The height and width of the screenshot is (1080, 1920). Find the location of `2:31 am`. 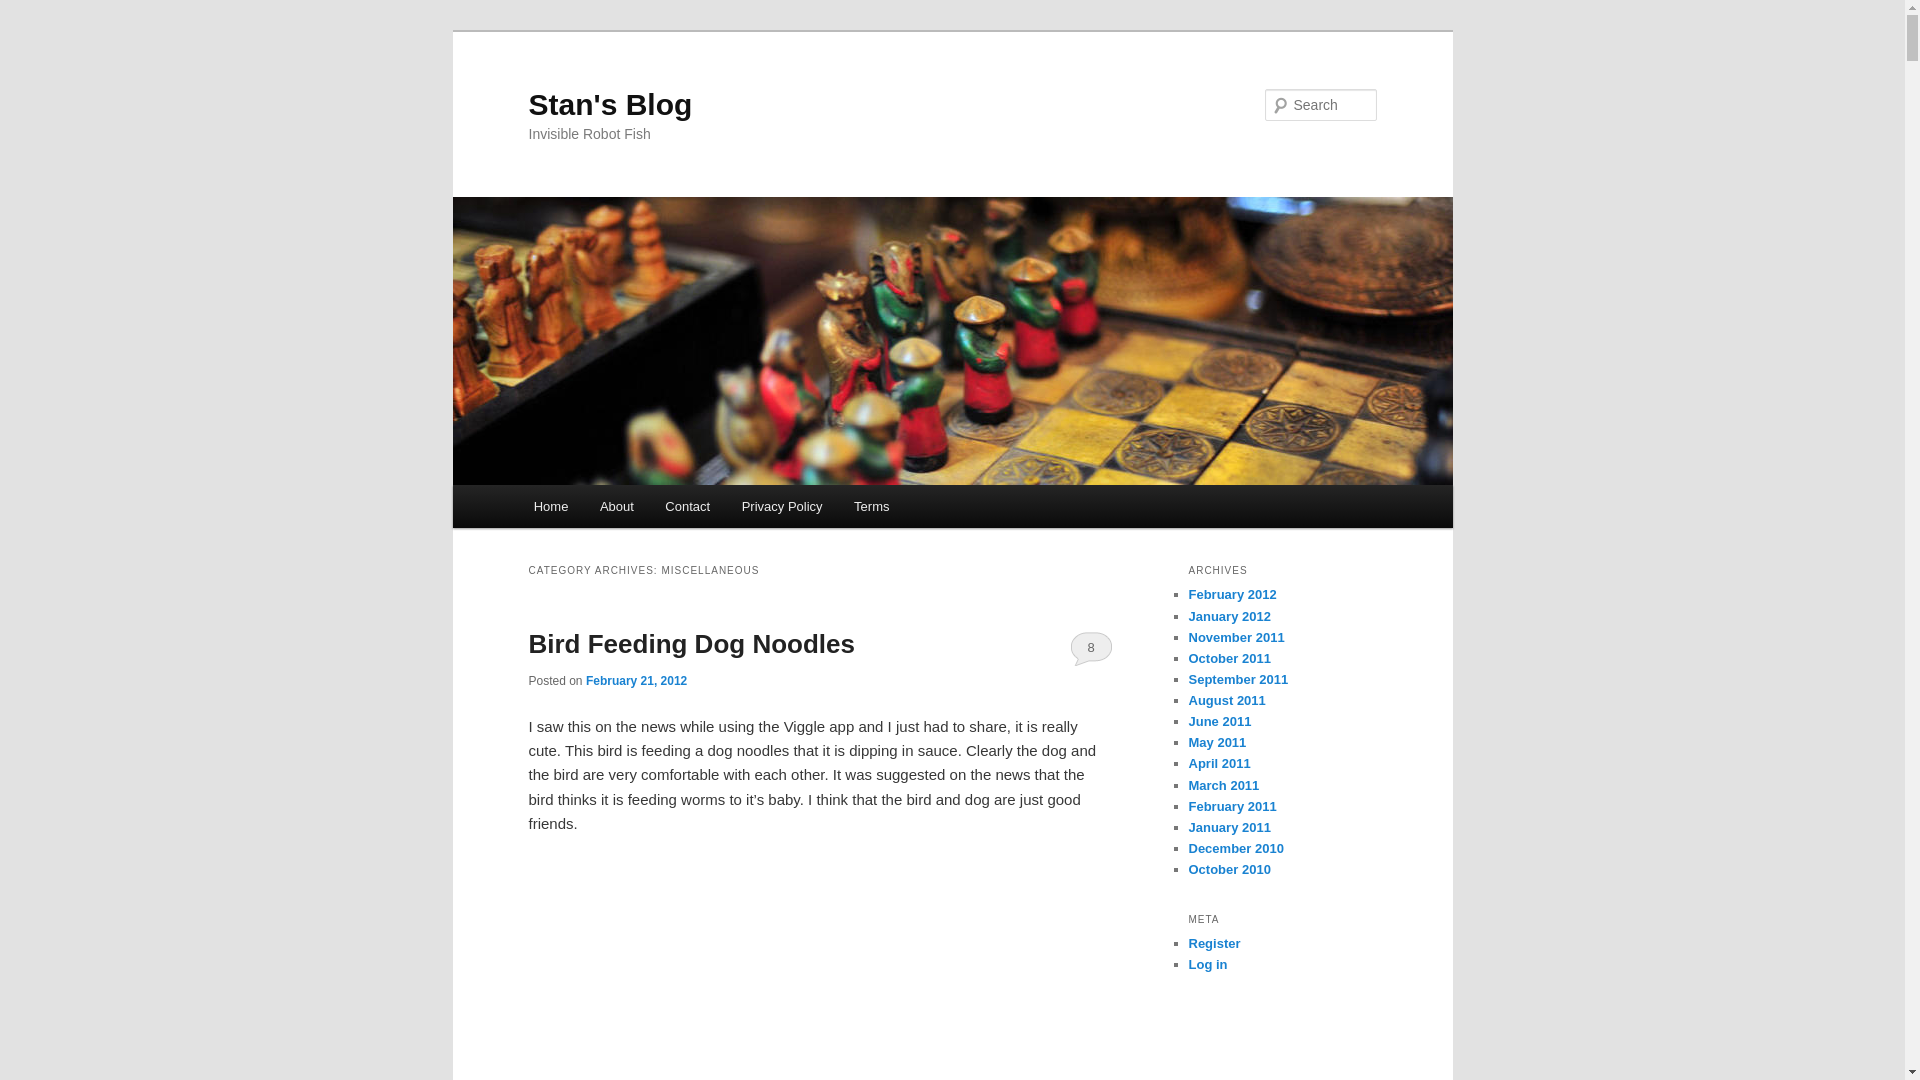

2:31 am is located at coordinates (636, 680).